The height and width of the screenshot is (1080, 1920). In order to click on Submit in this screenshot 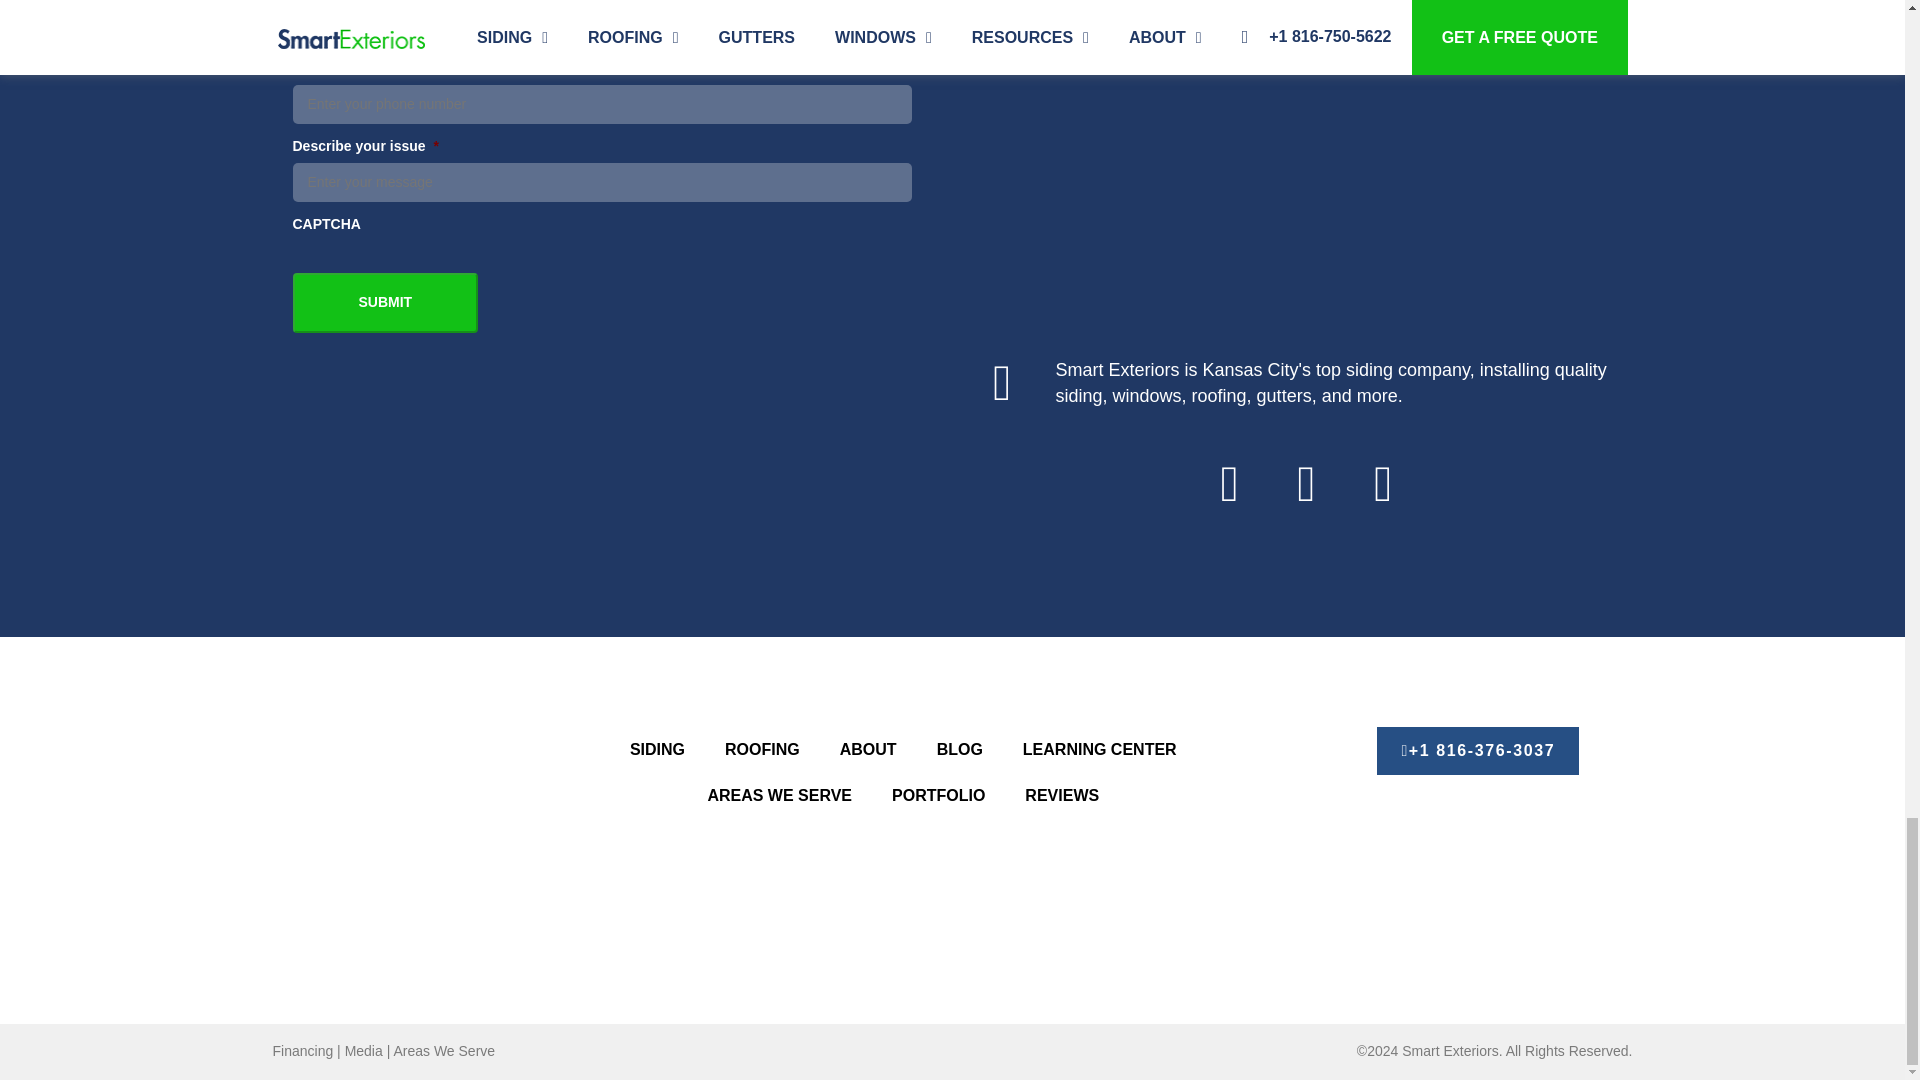, I will do `click(384, 302)`.